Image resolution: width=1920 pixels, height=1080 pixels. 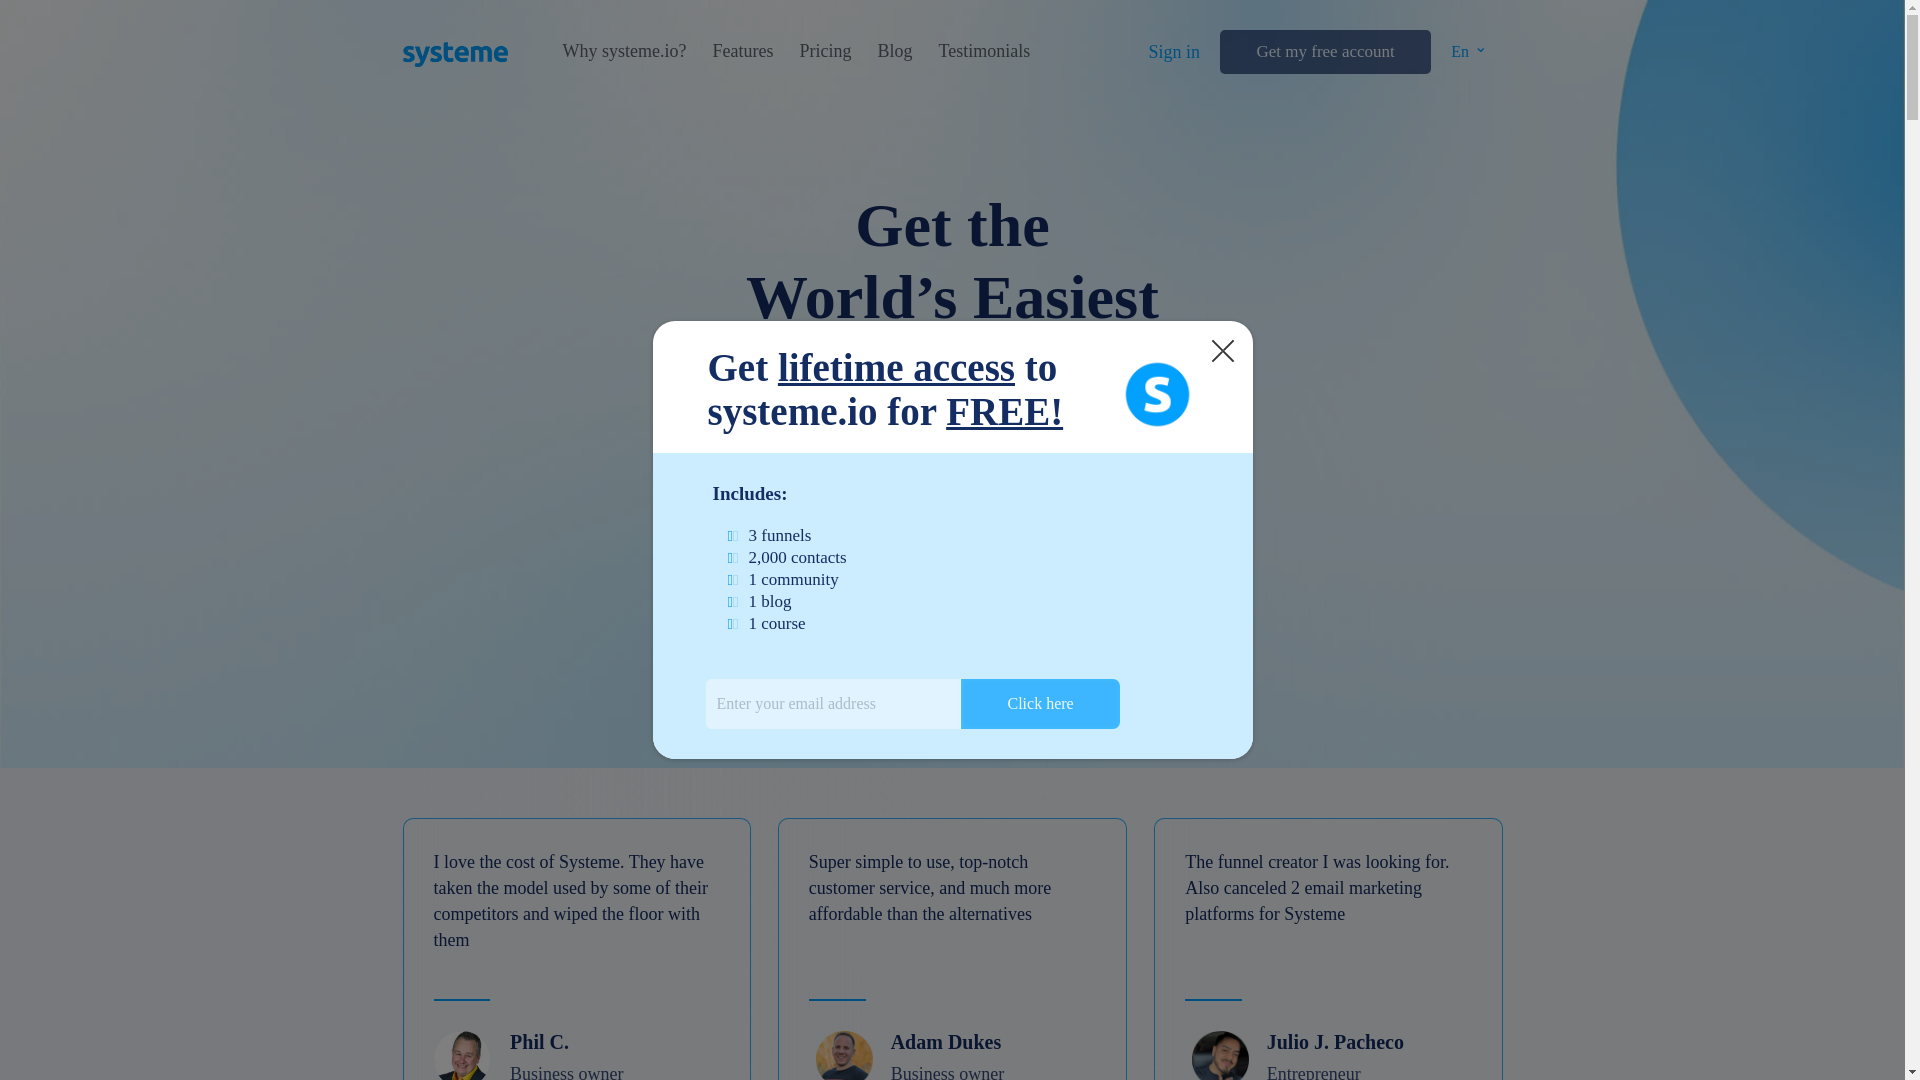 What do you see at coordinates (1174, 52) in the screenshot?
I see `Sign in` at bounding box center [1174, 52].